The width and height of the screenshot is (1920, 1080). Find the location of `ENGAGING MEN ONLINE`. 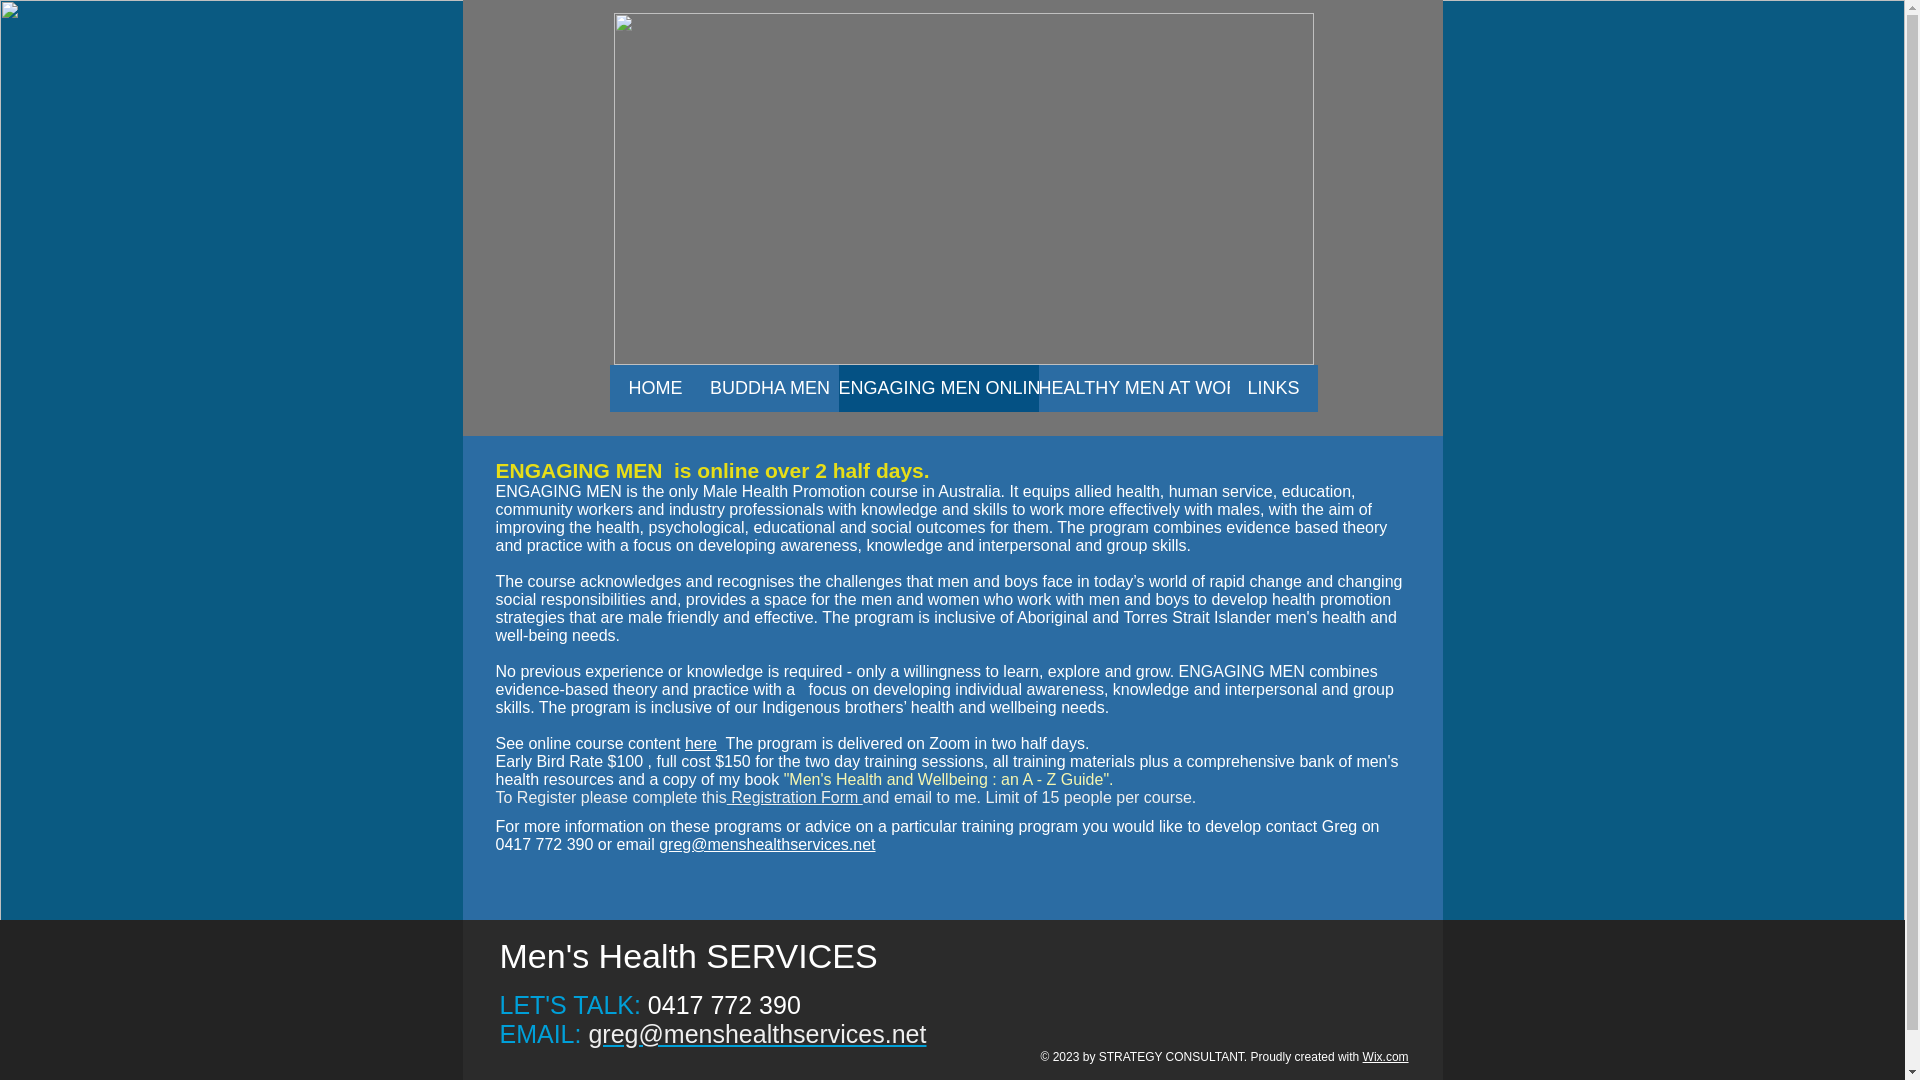

ENGAGING MEN ONLINE is located at coordinates (938, 388).